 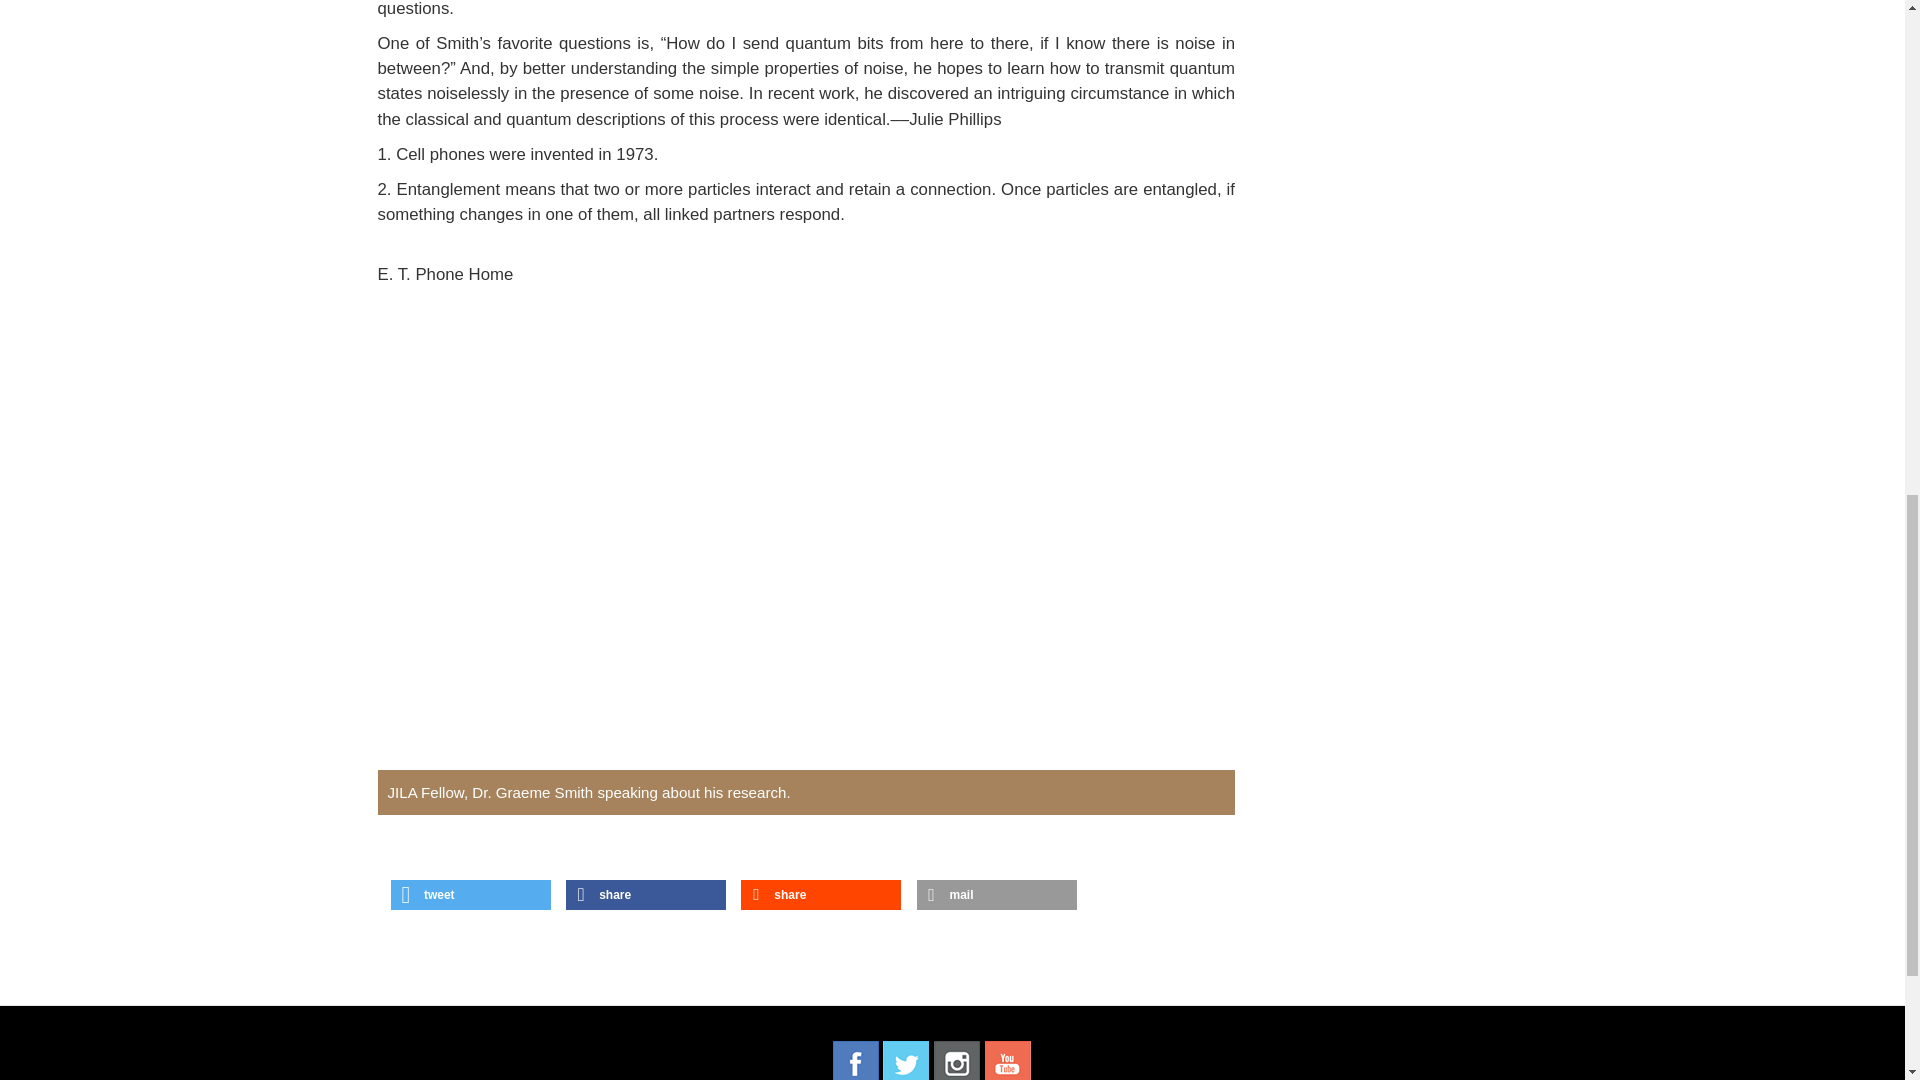 I want to click on Share on Facebook, so click(x=646, y=895).